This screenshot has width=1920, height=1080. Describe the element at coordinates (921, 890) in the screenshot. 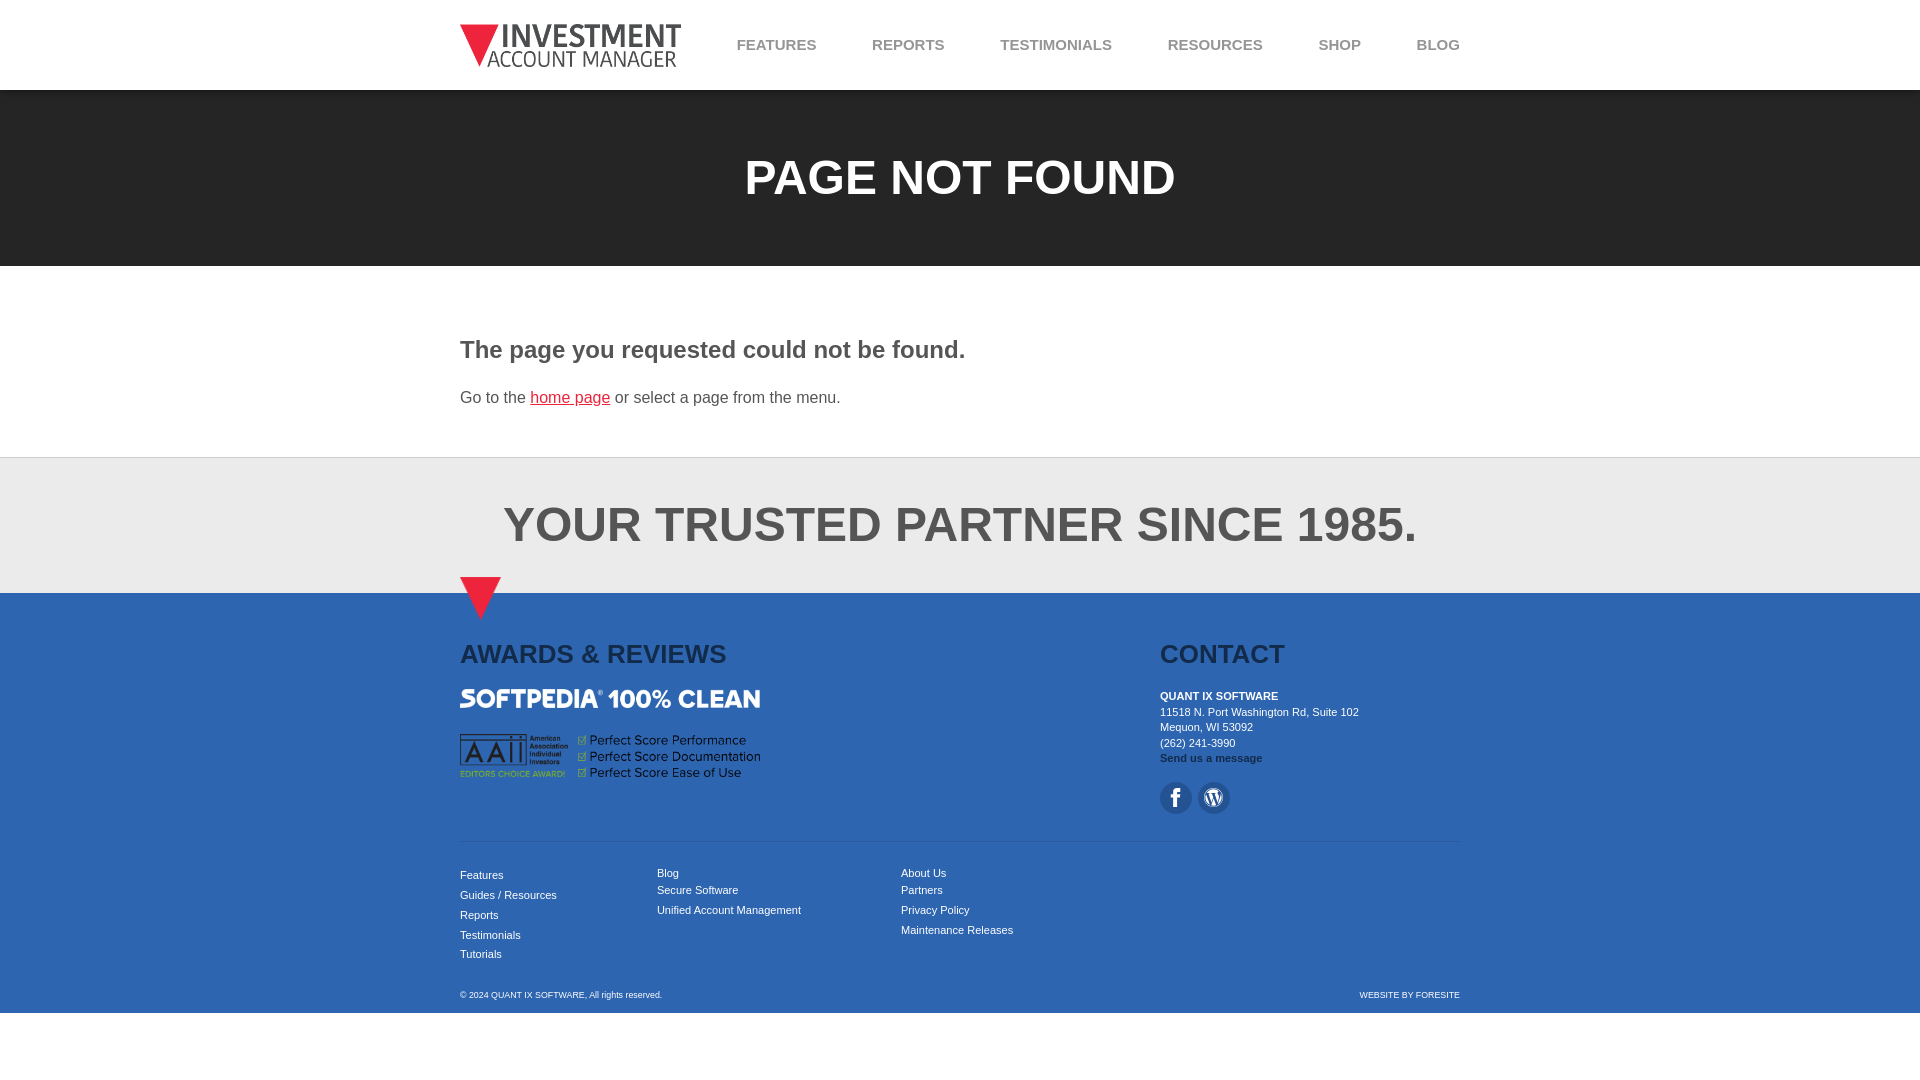

I see `Partners` at that location.